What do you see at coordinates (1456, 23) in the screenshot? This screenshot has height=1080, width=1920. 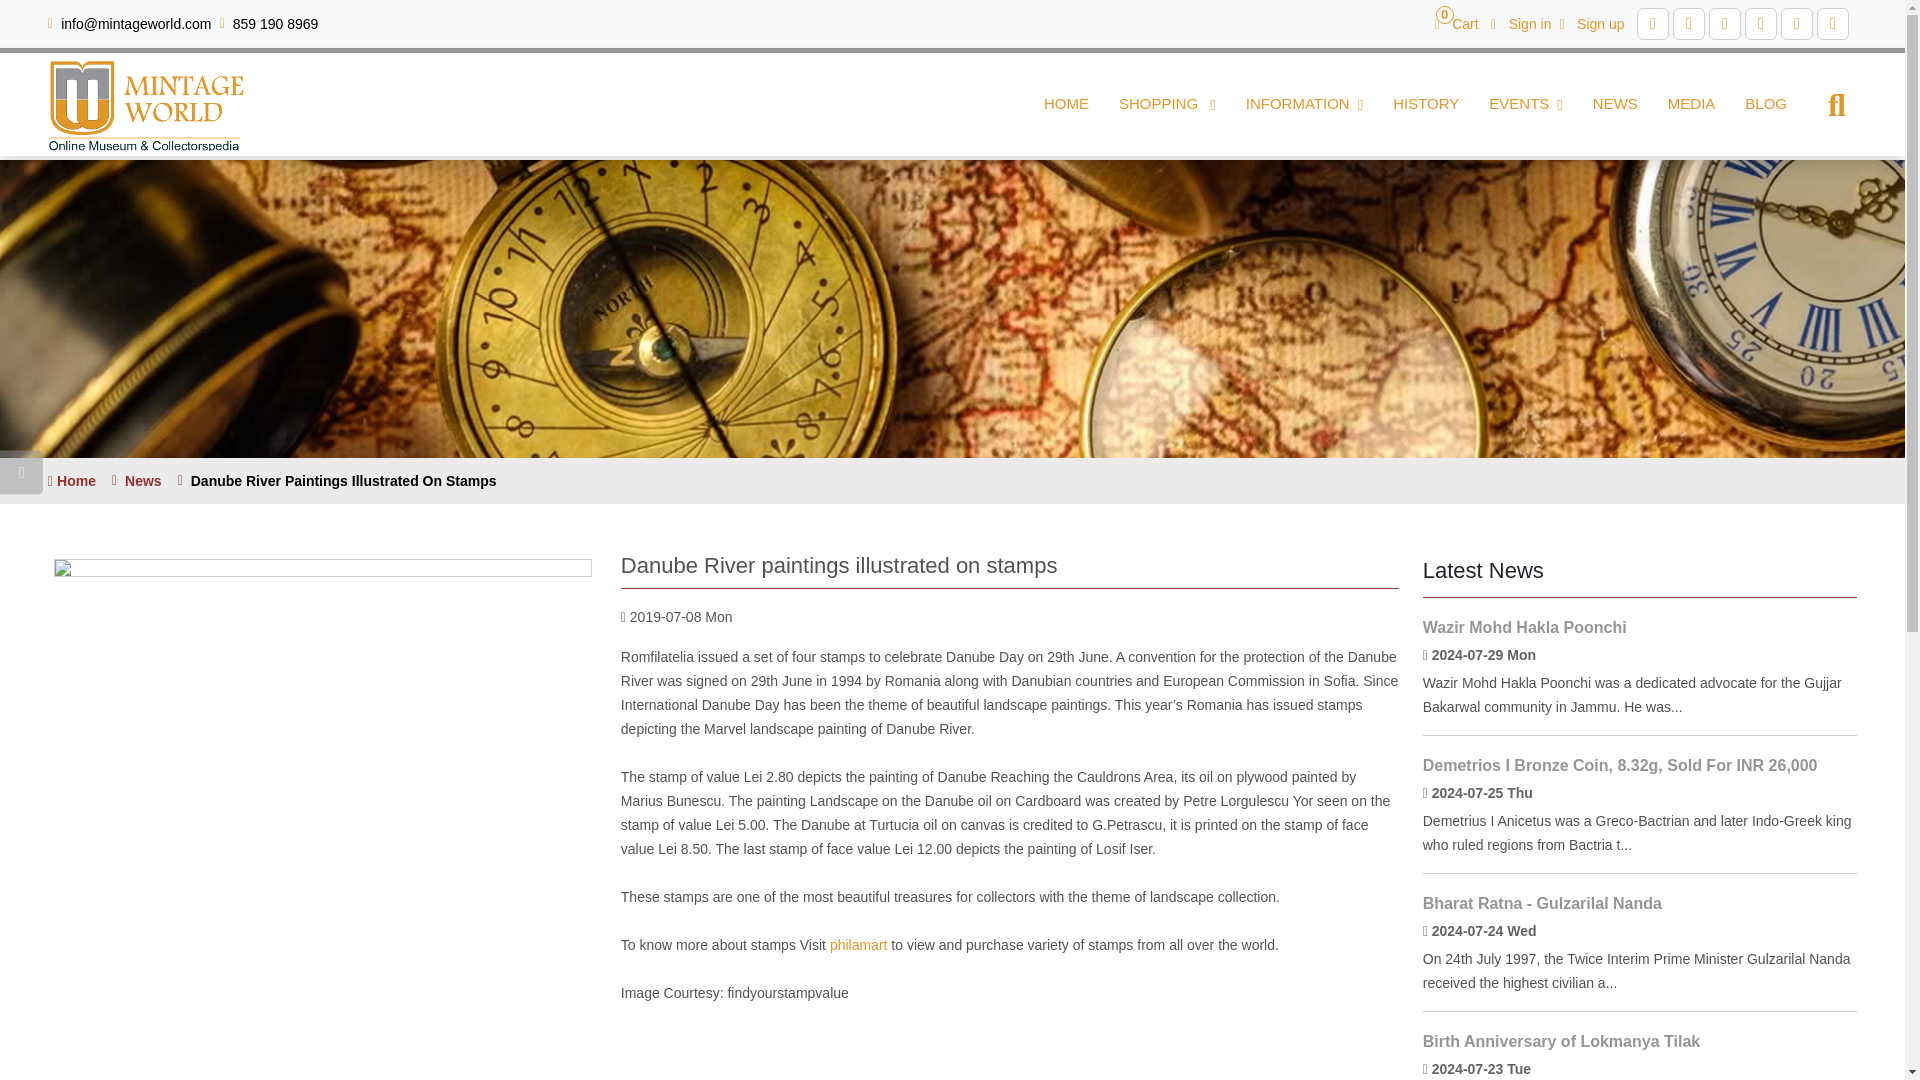 I see `Cart` at bounding box center [1456, 23].